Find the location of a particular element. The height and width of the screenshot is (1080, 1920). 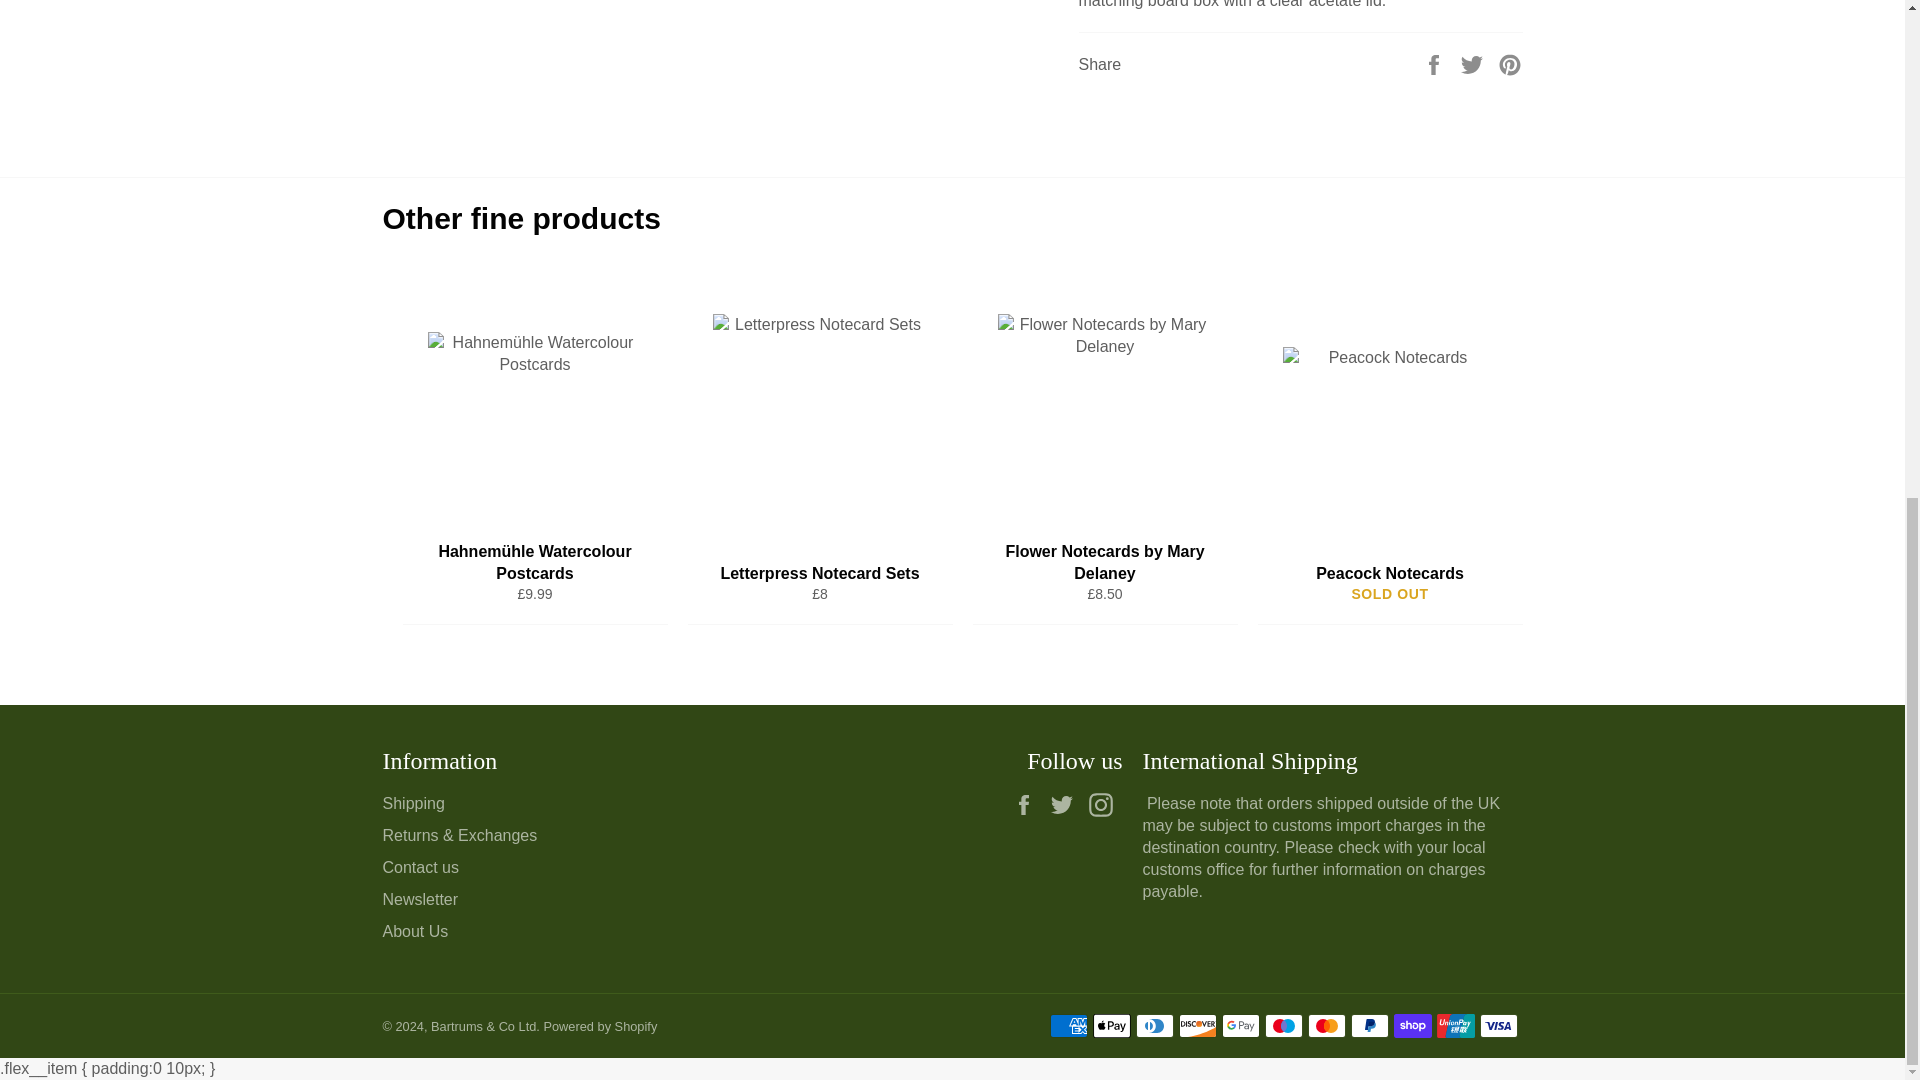

Pin on Pinterest is located at coordinates (1510, 64).